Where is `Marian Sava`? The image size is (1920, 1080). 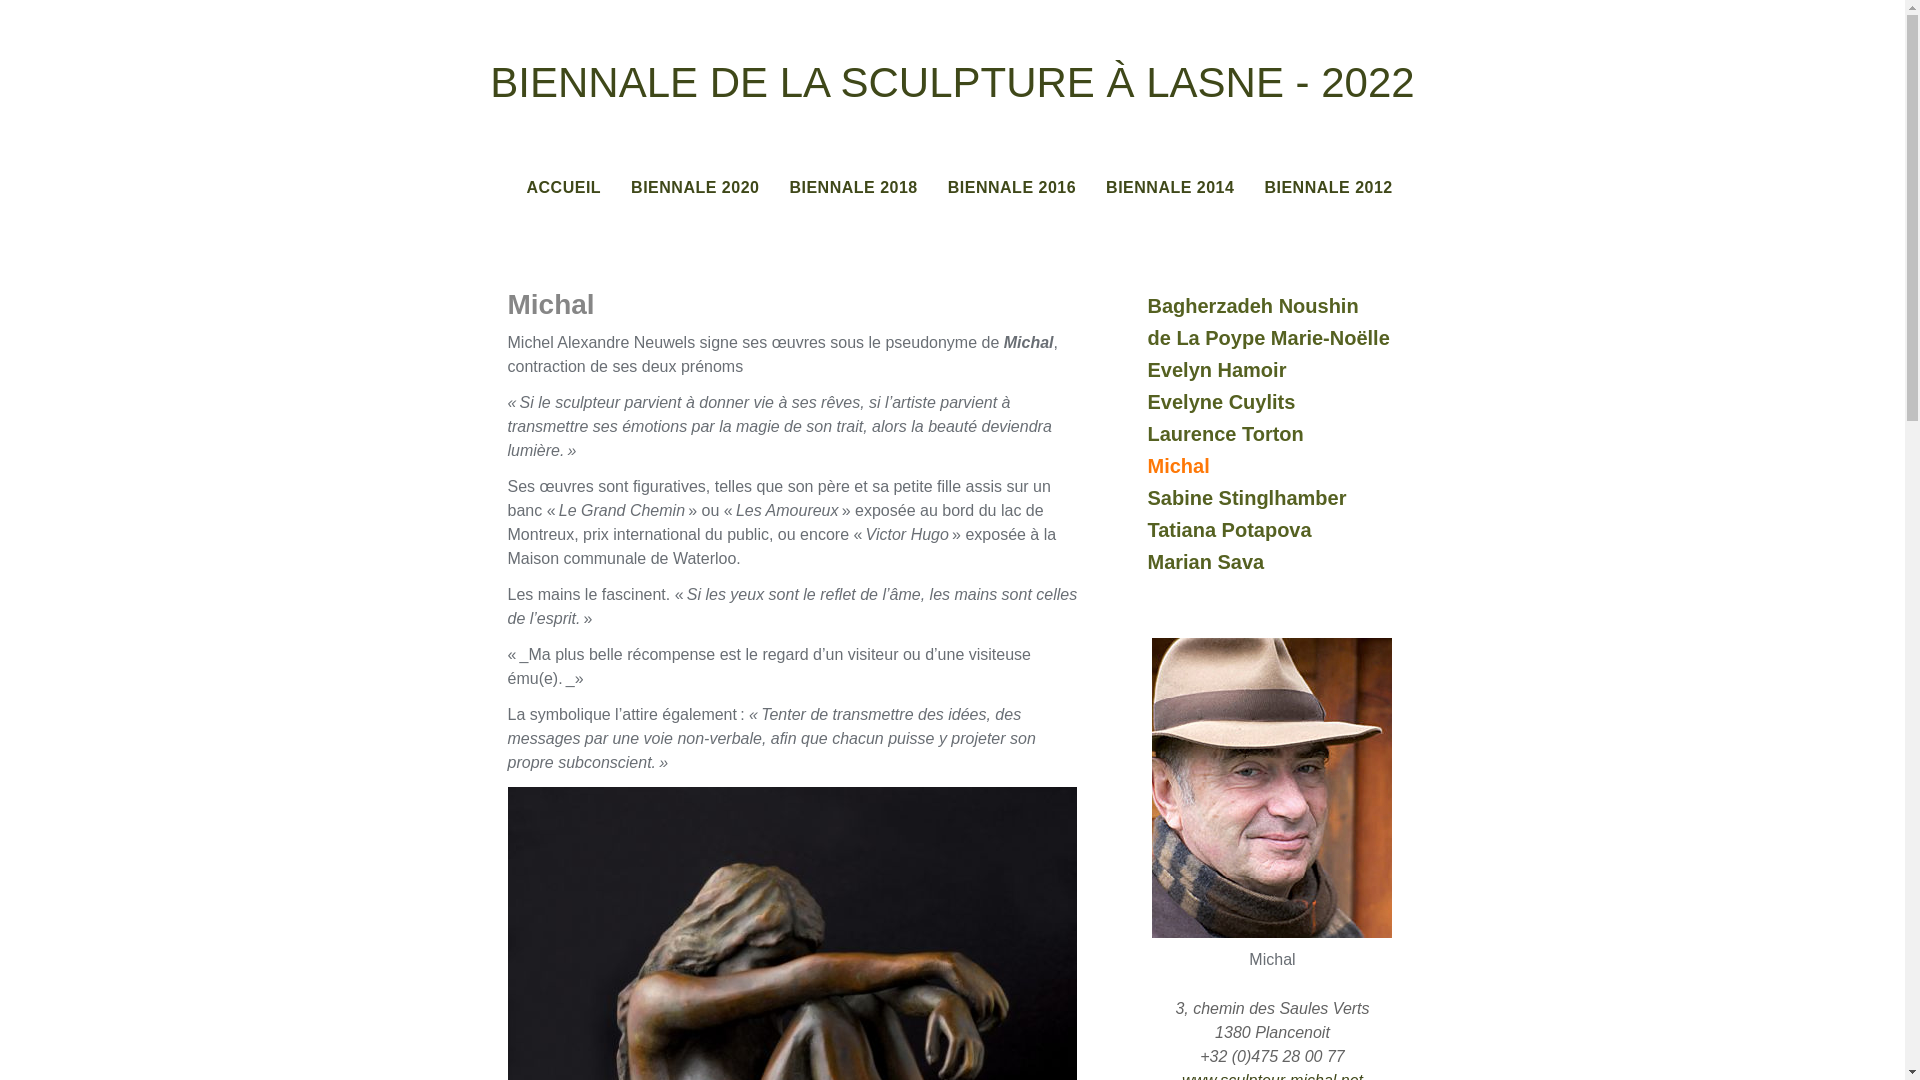 Marian Sava is located at coordinates (1282, 562).